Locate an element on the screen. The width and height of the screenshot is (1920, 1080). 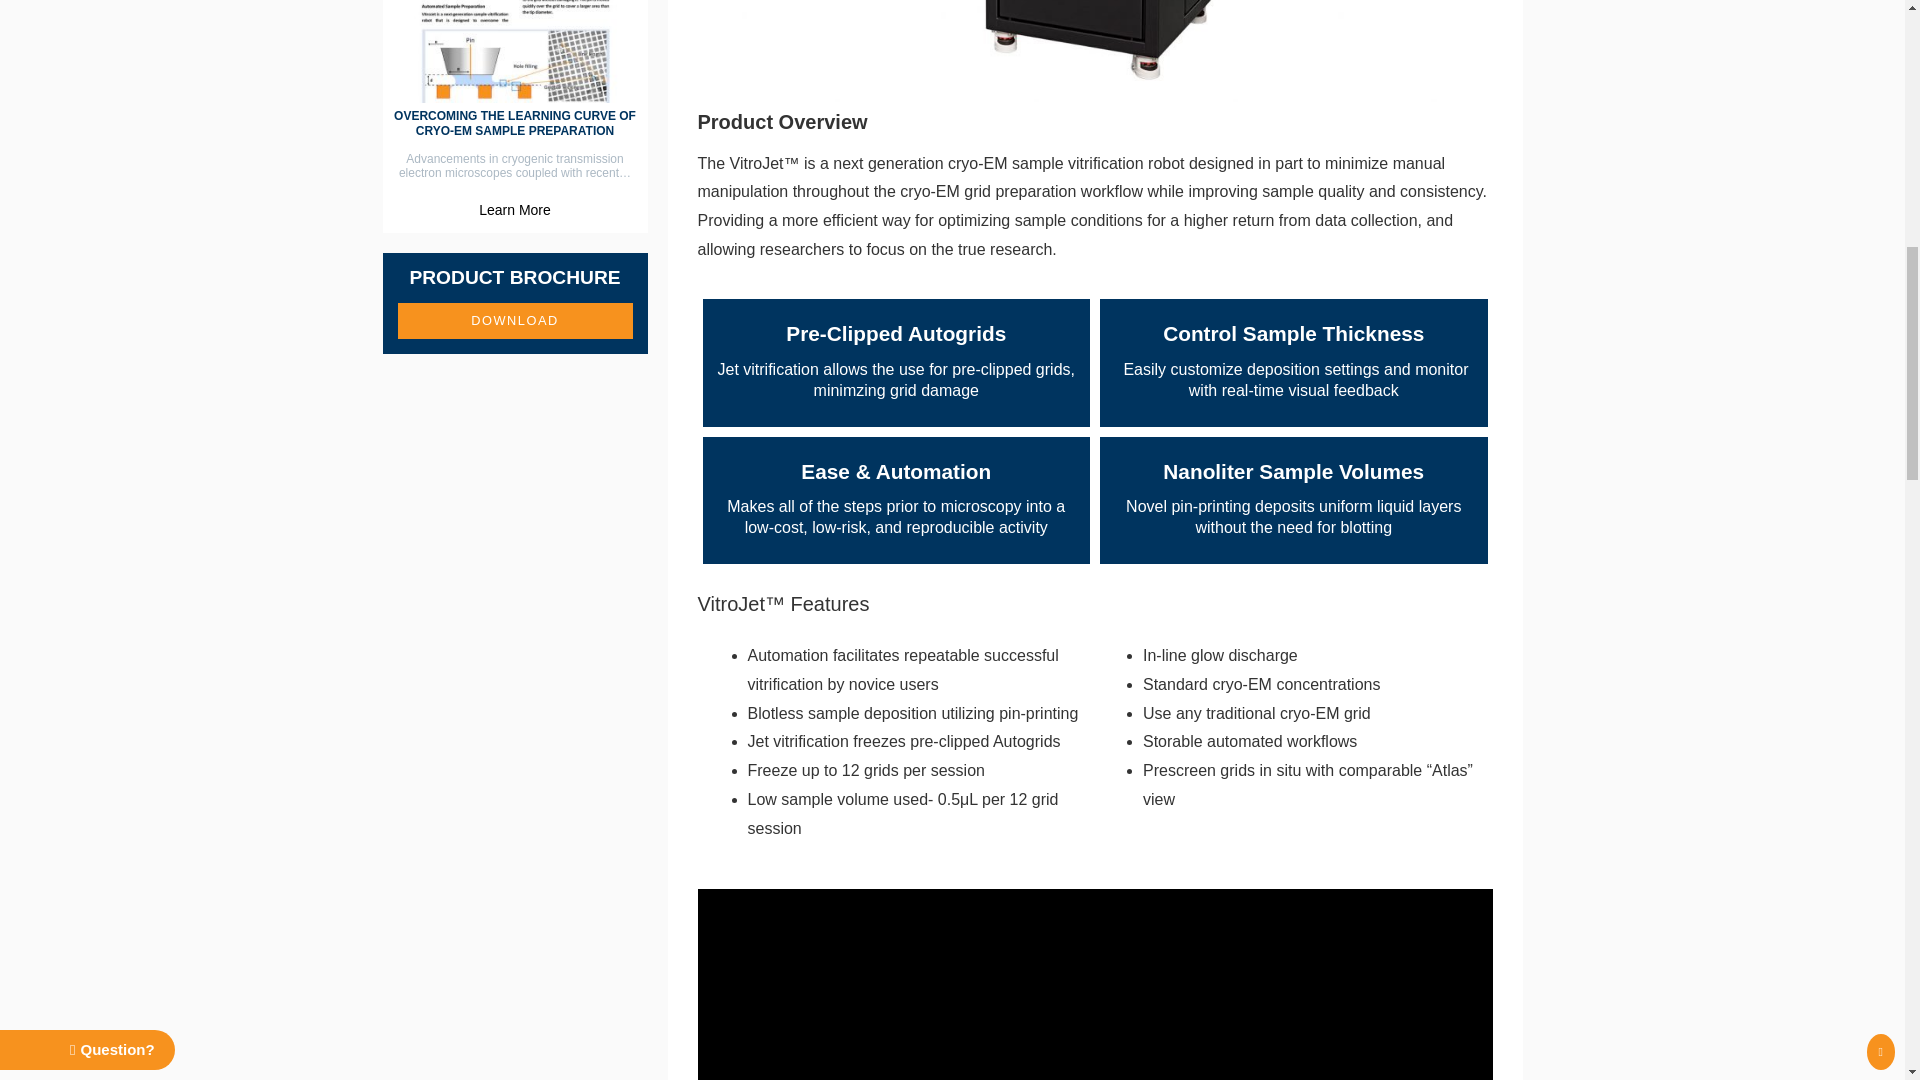
vimeo Video Player is located at coordinates (1096, 984).